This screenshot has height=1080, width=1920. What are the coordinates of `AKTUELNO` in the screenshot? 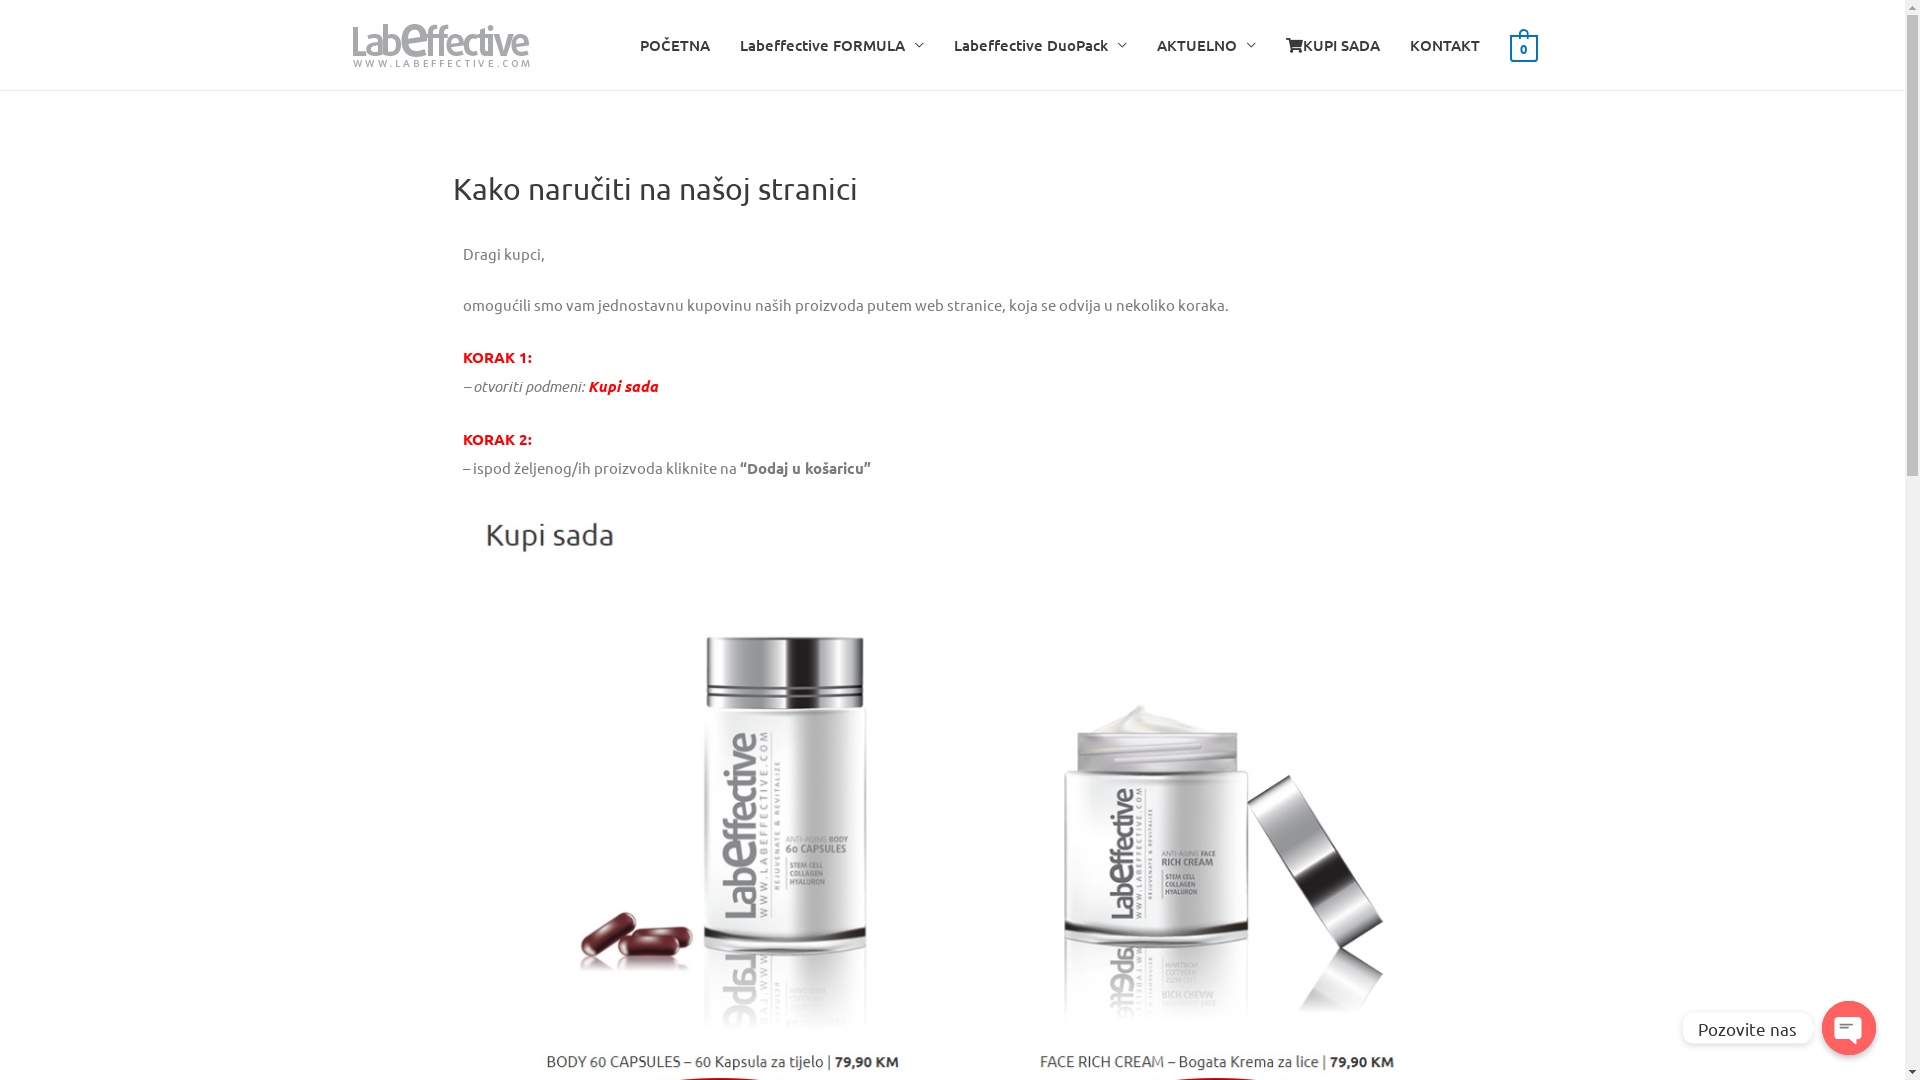 It's located at (1206, 45).